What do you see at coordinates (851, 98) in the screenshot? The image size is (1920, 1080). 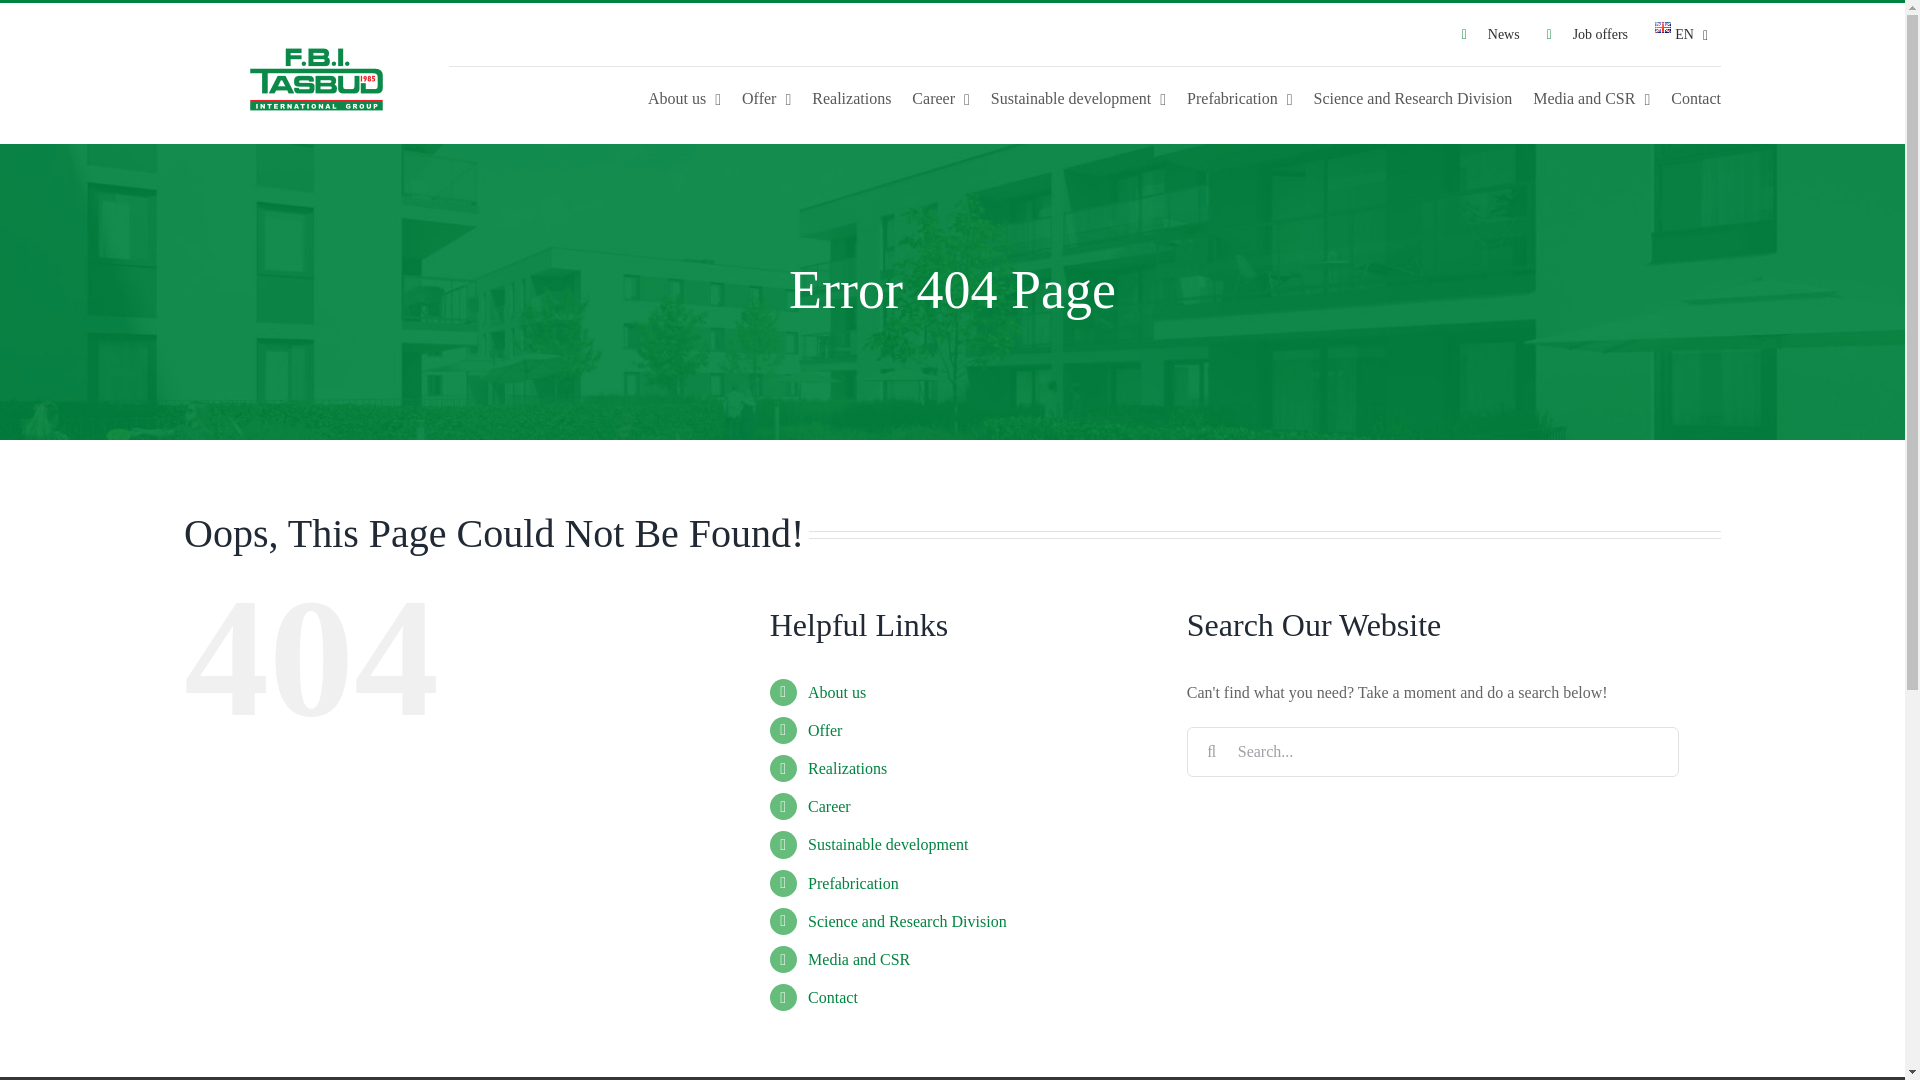 I see `Realizations` at bounding box center [851, 98].